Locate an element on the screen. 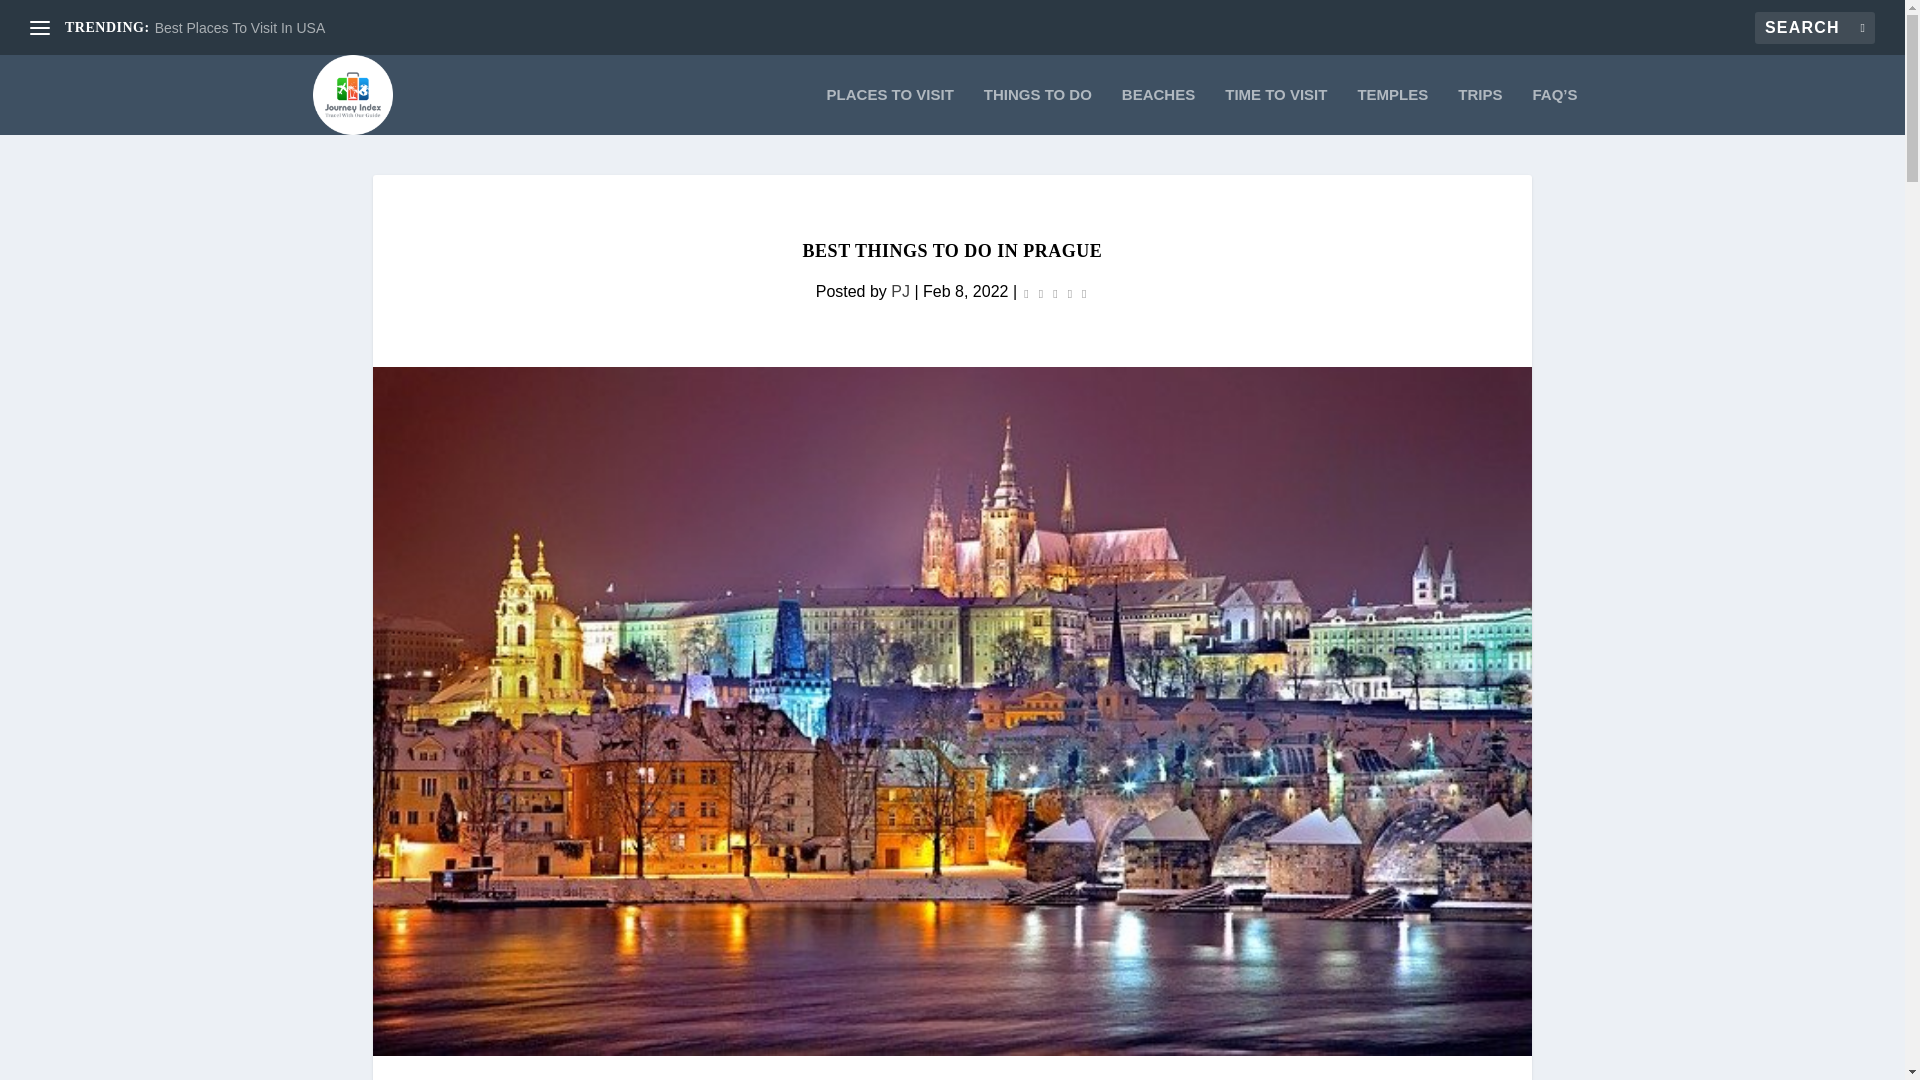  Search for: is located at coordinates (1814, 28).